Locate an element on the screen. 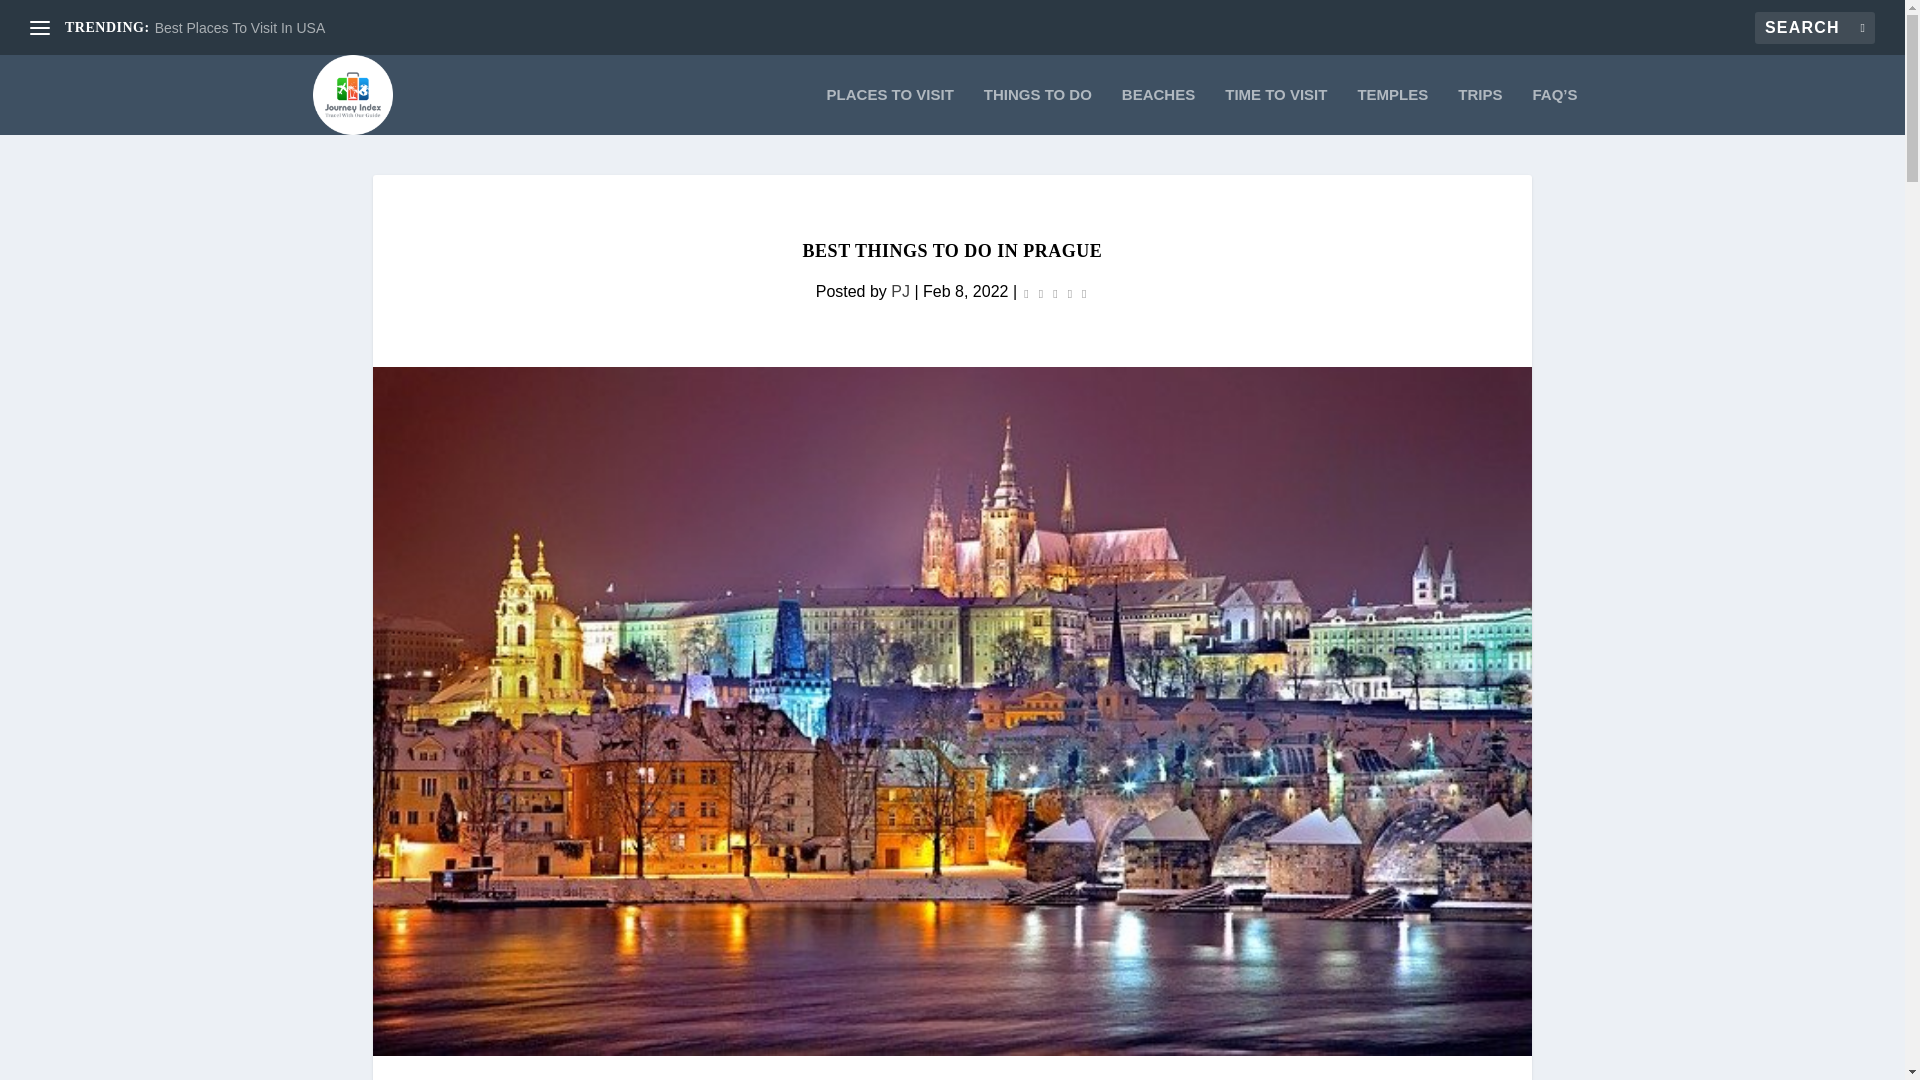  Search for: is located at coordinates (1814, 28).